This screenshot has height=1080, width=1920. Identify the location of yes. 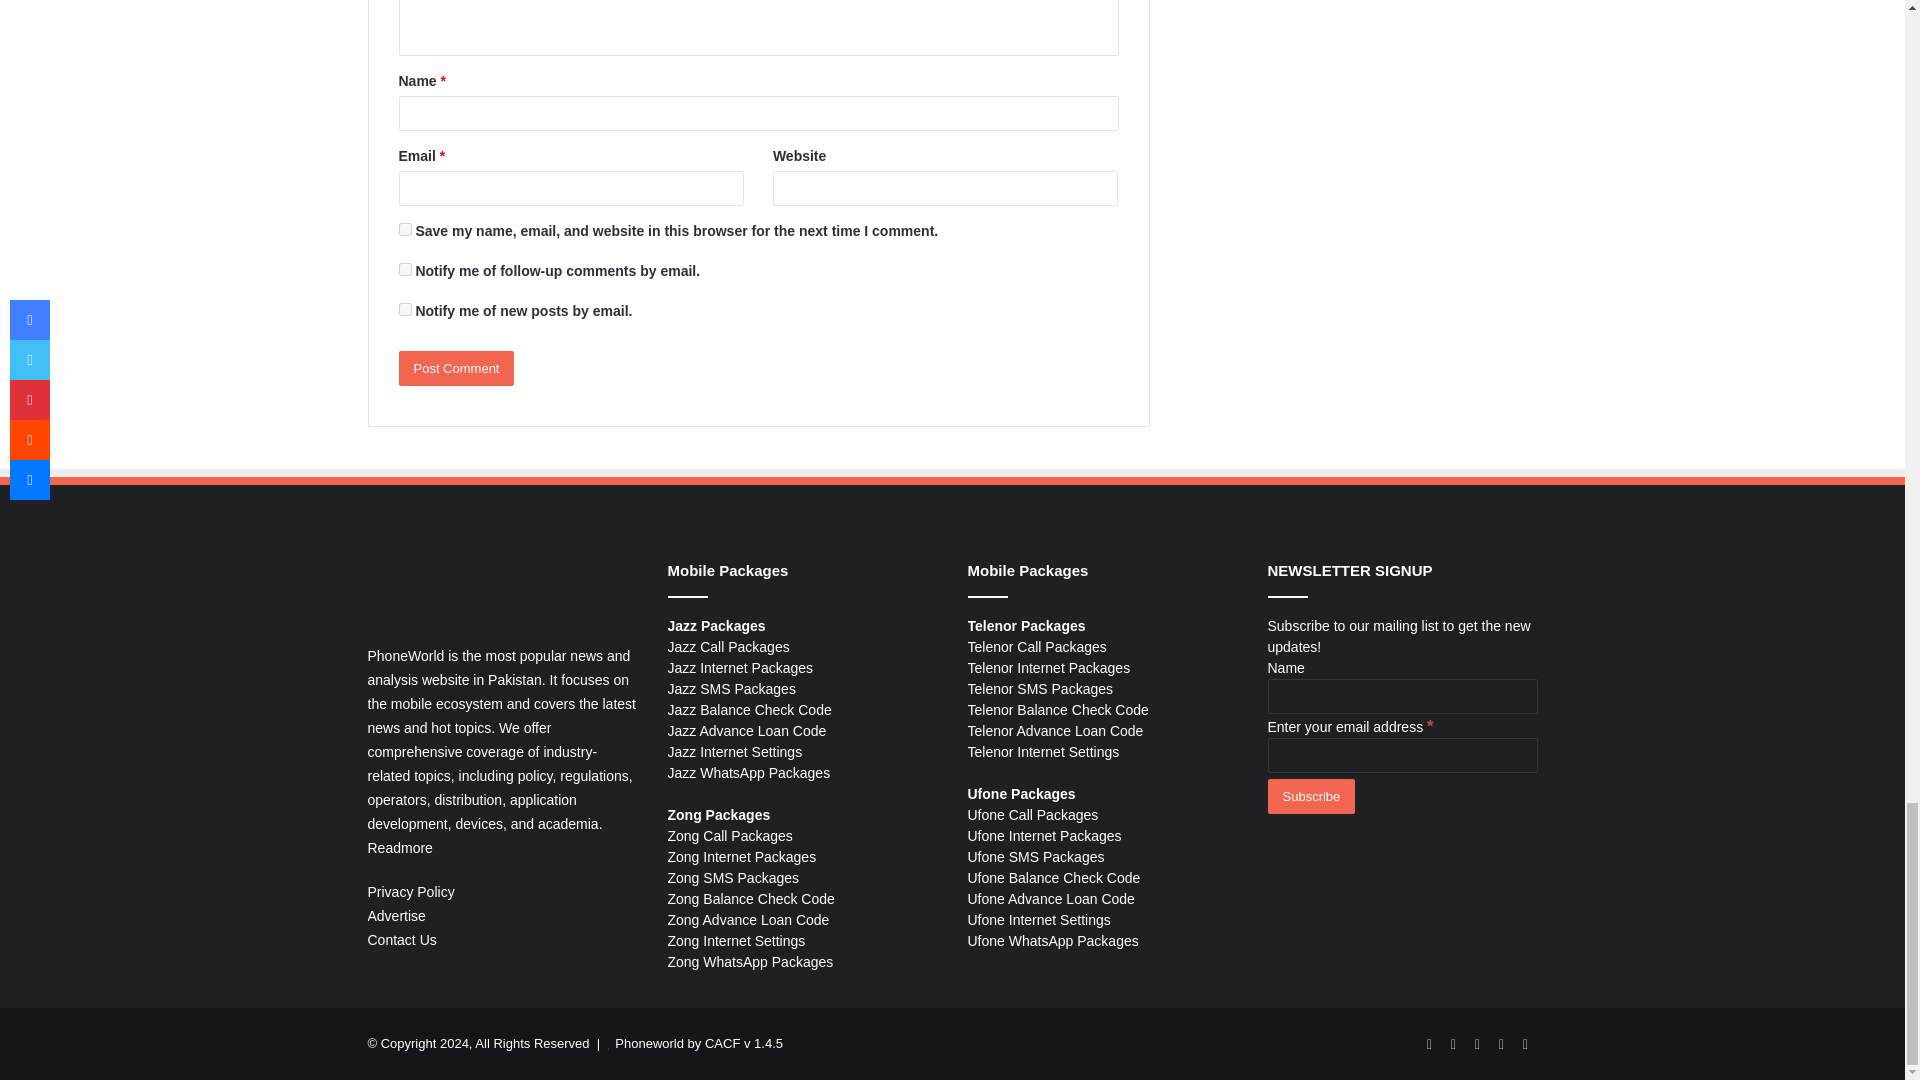
(404, 229).